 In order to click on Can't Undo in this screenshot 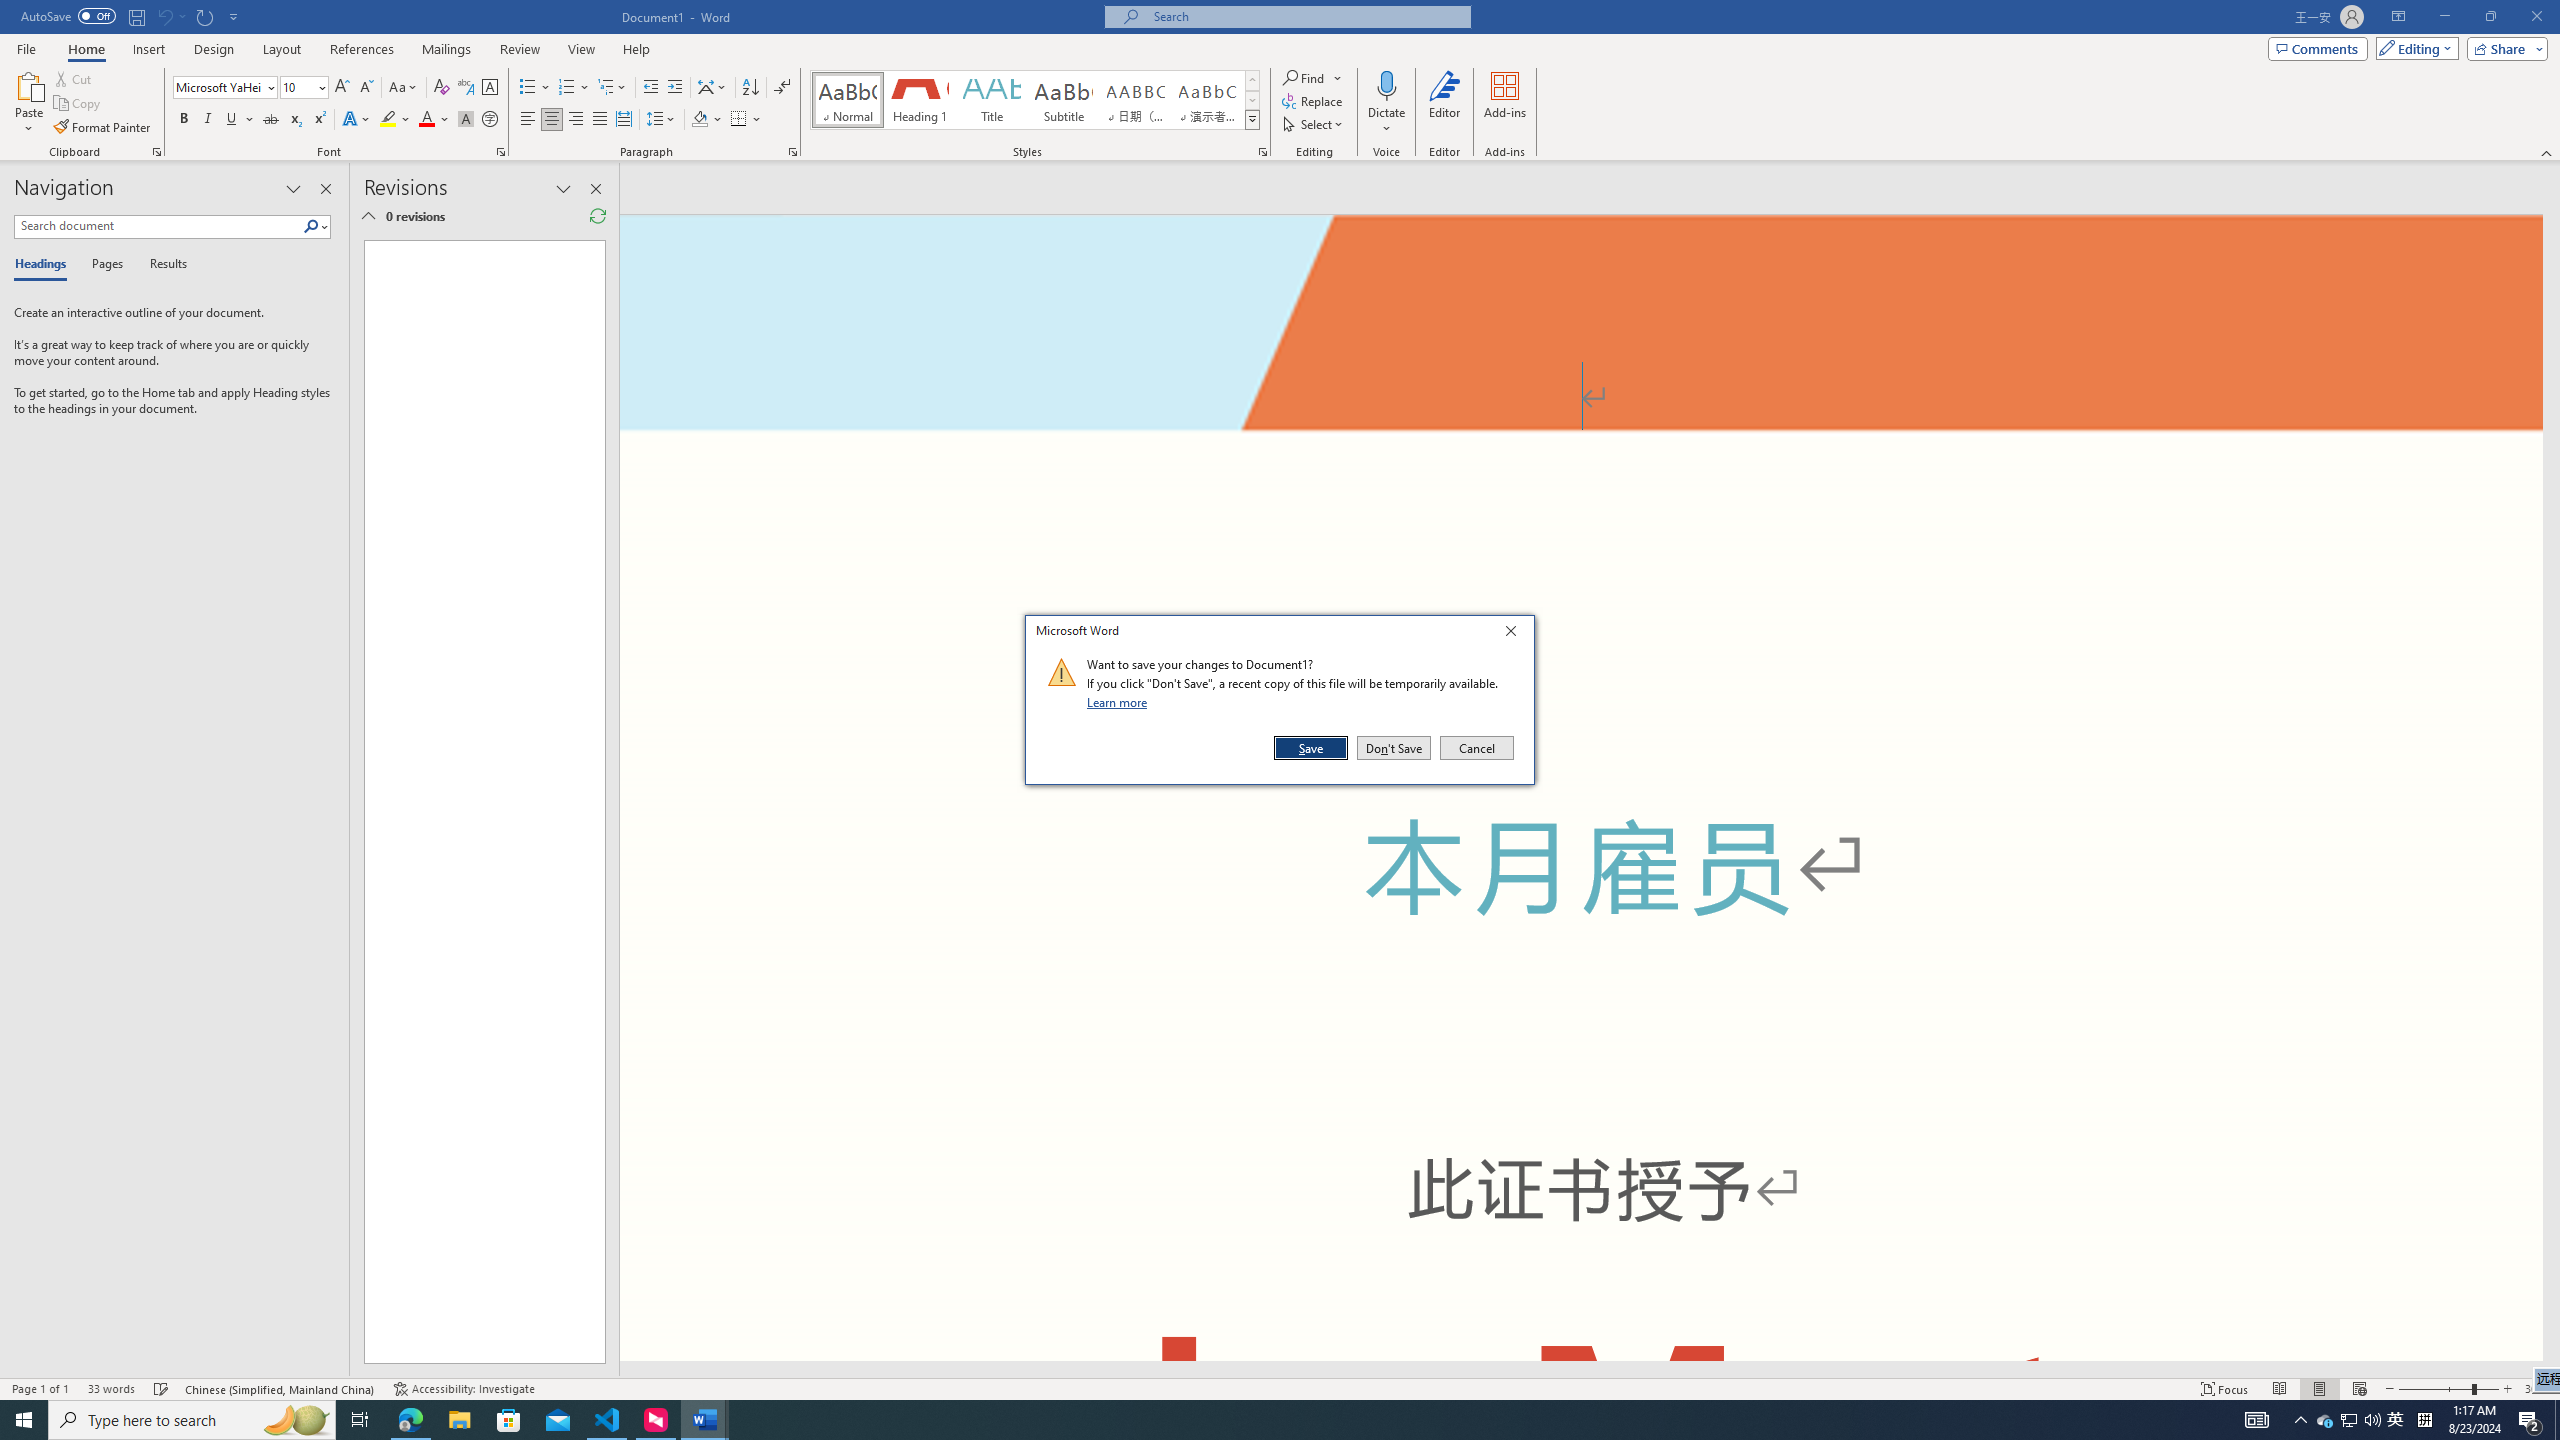, I will do `click(164, 16)`.